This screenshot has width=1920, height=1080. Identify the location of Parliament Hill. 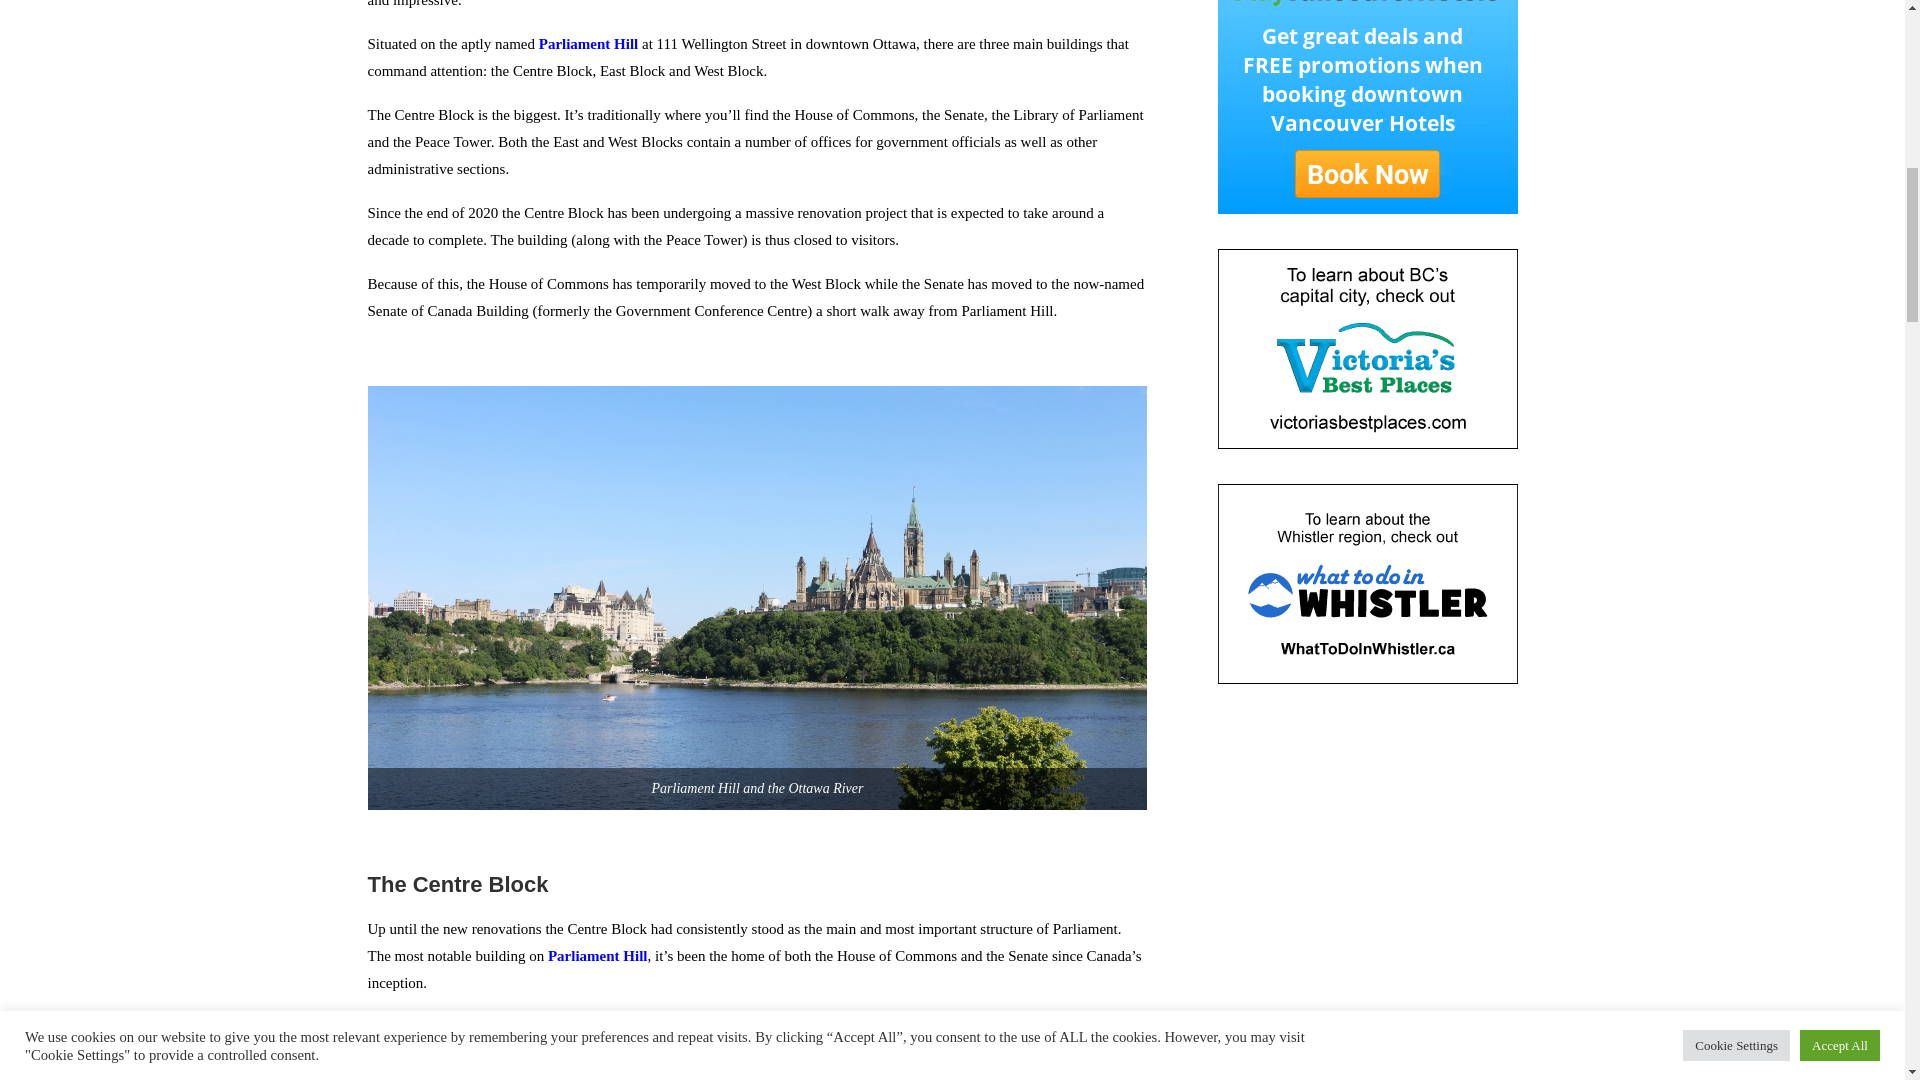
(589, 43).